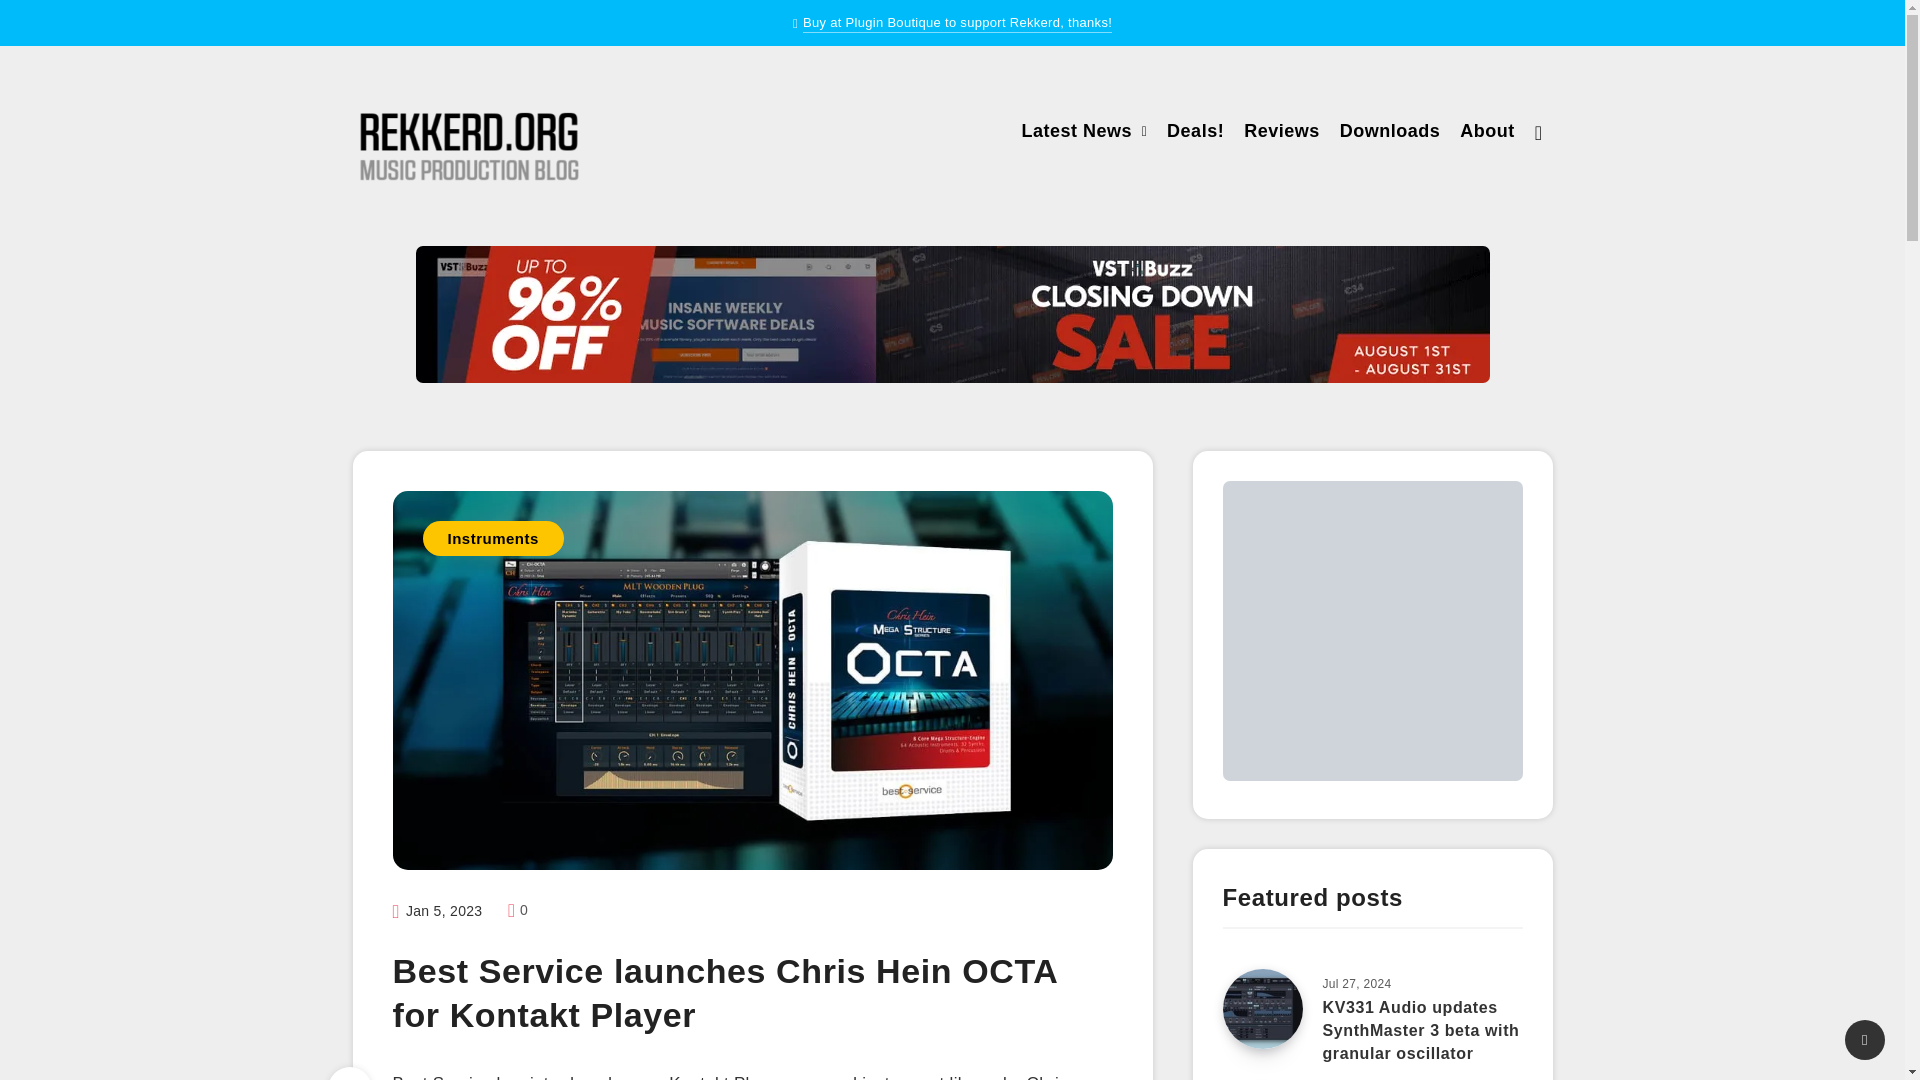 This screenshot has width=1920, height=1080. What do you see at coordinates (518, 910) in the screenshot?
I see `0` at bounding box center [518, 910].